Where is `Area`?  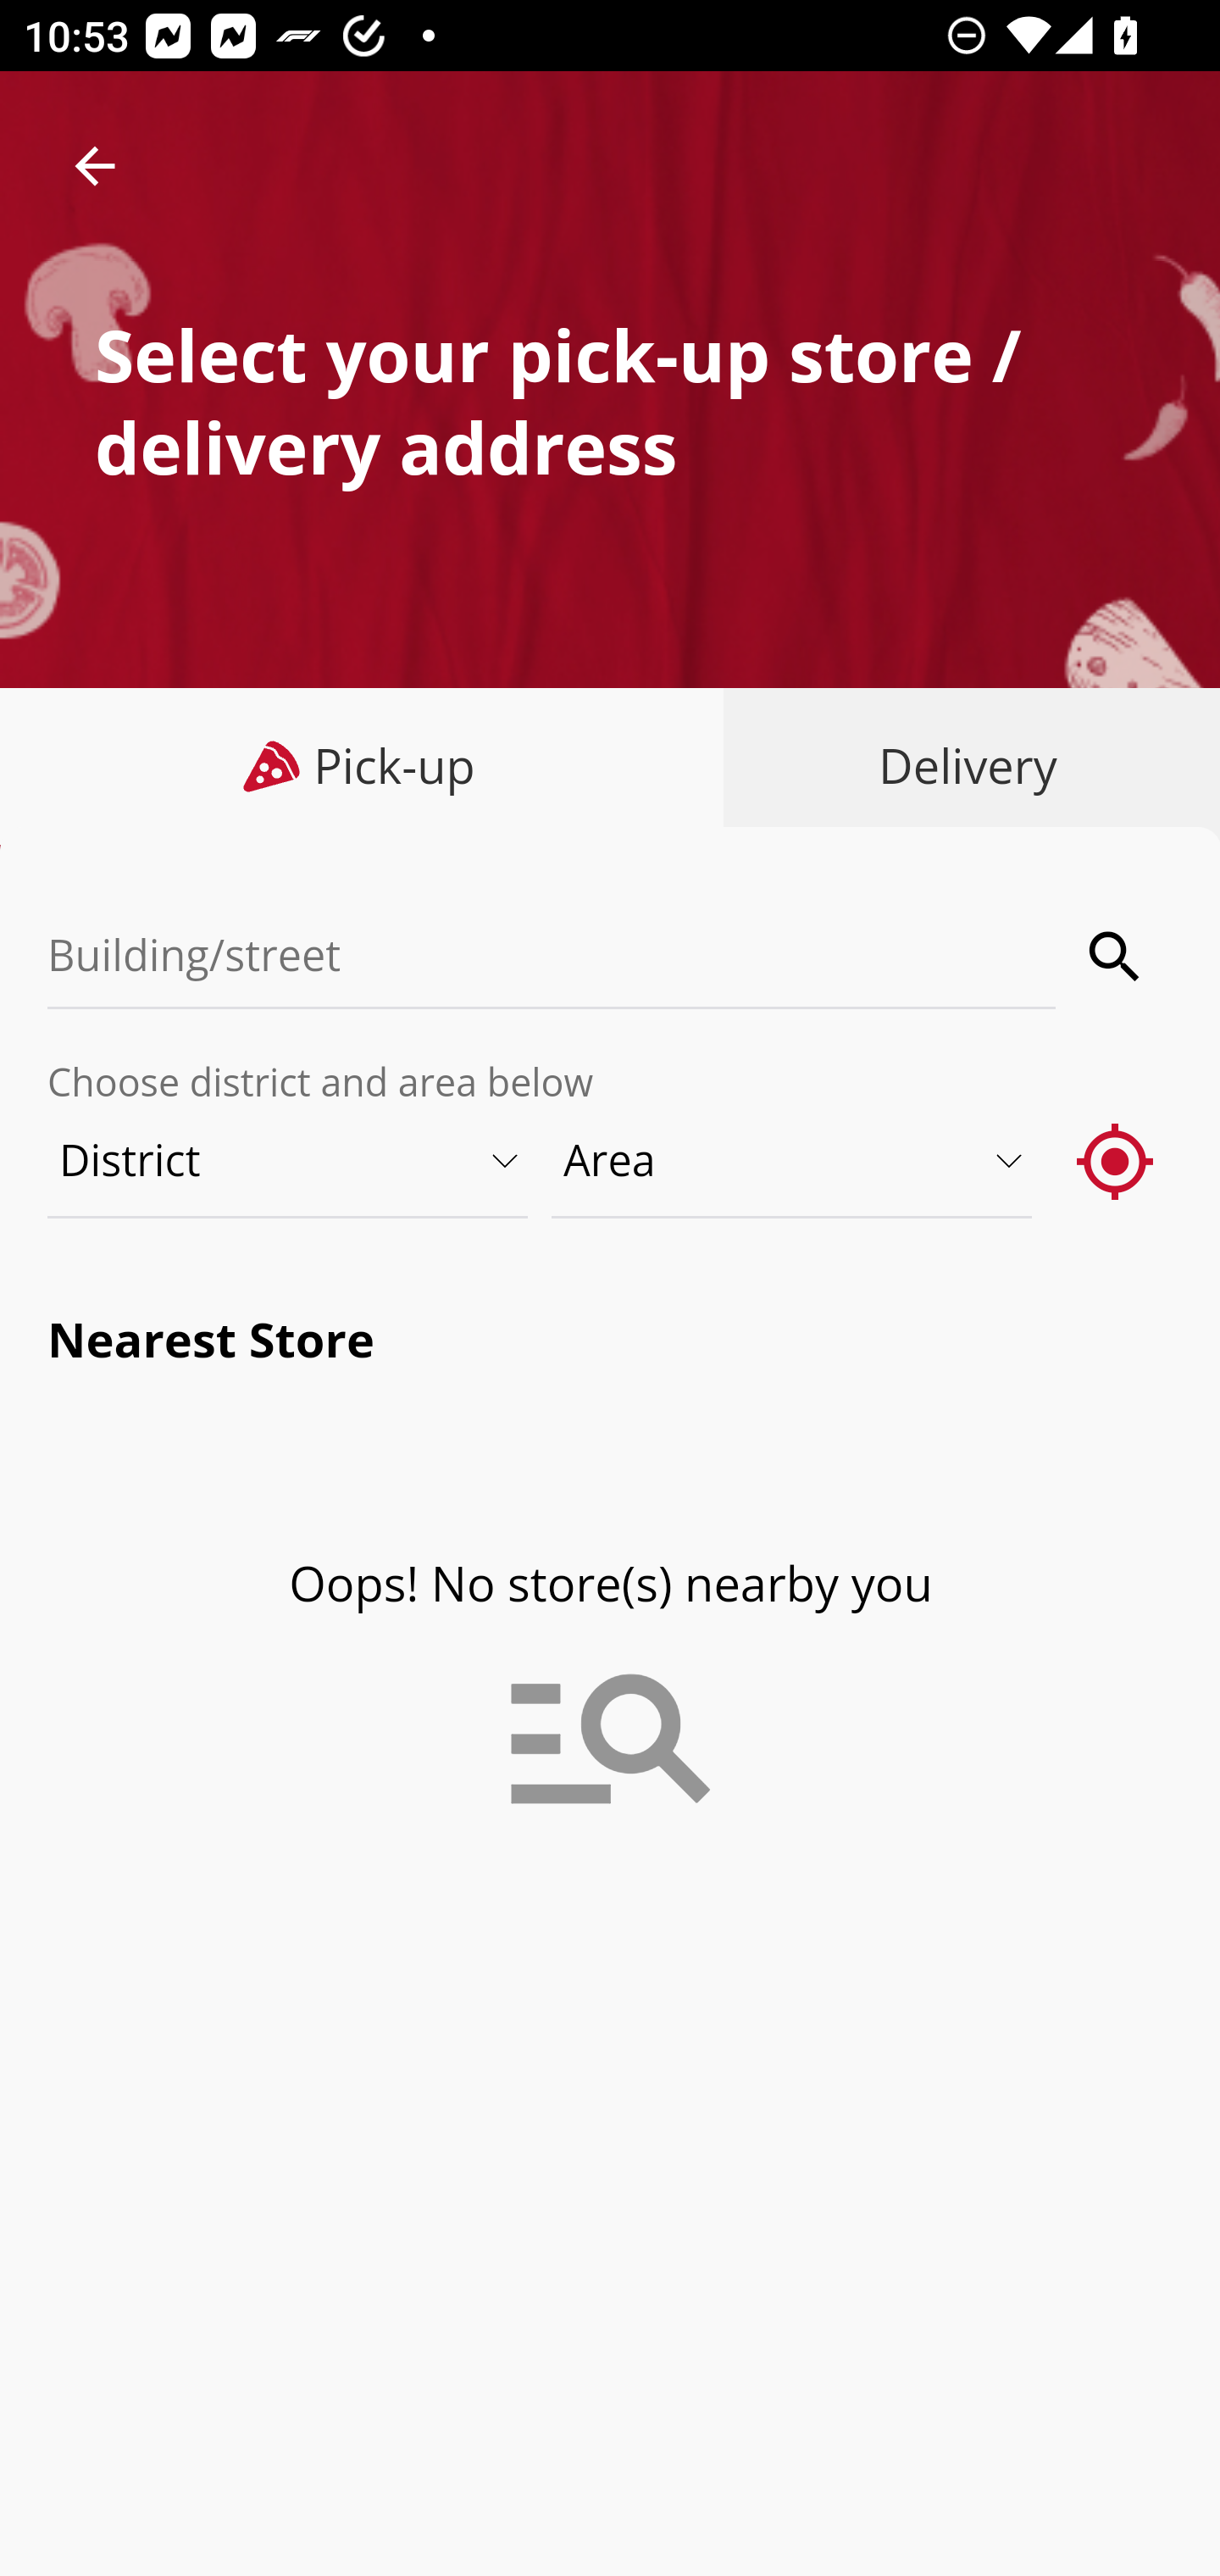
Area is located at coordinates (793, 1160).